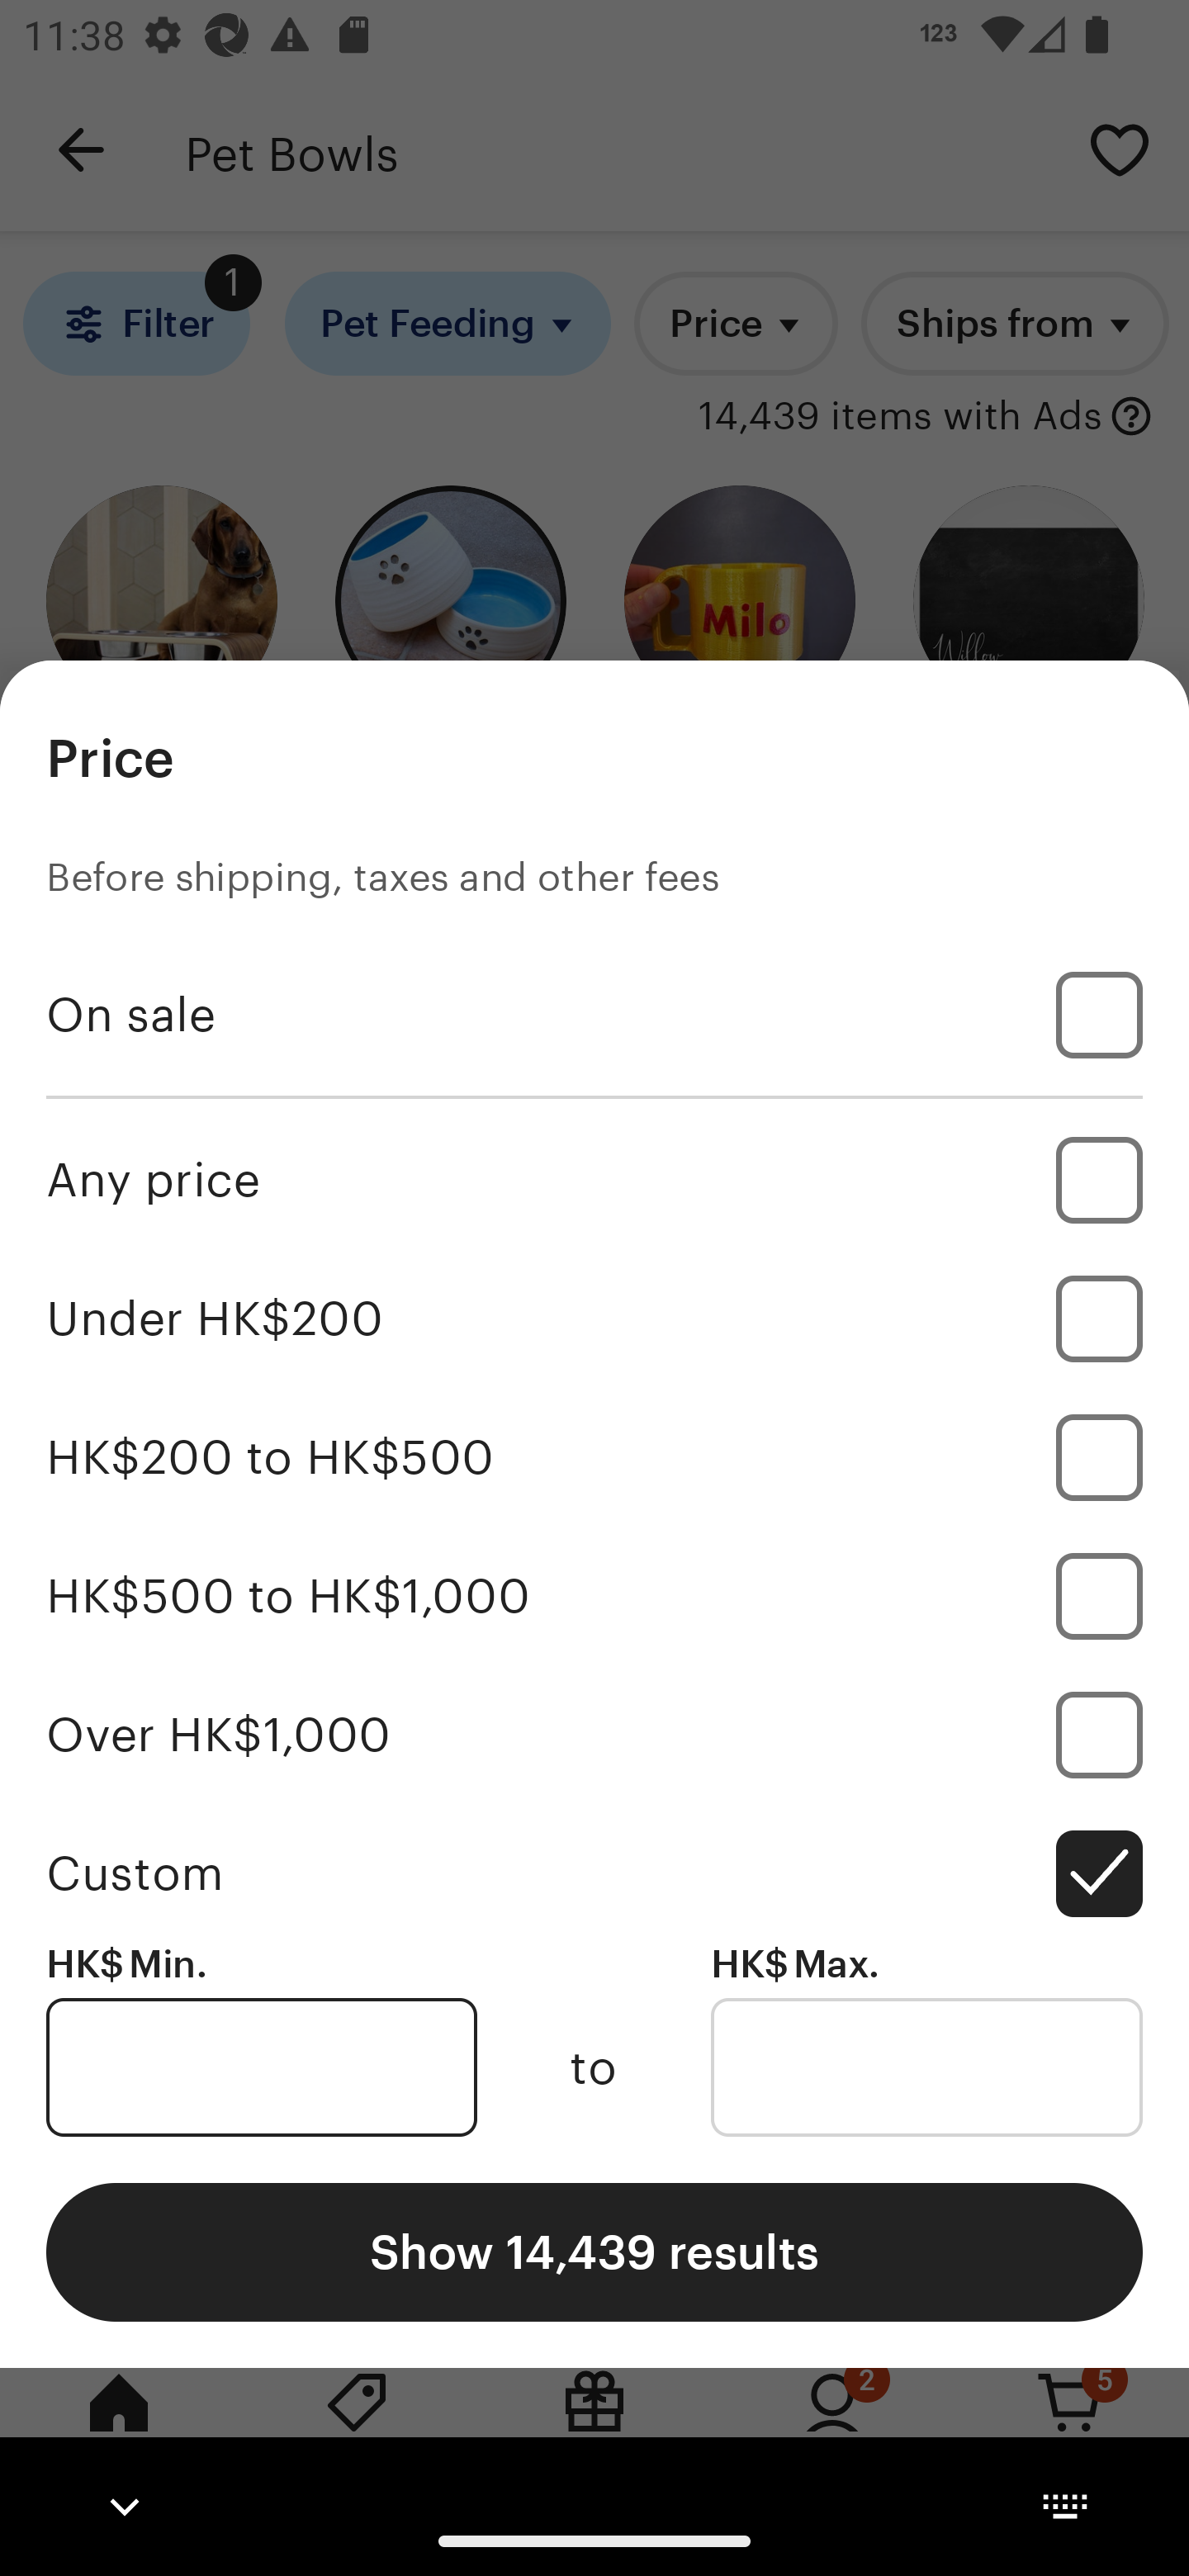 The width and height of the screenshot is (1189, 2576). Describe the element at coordinates (594, 1015) in the screenshot. I see `On sale` at that location.